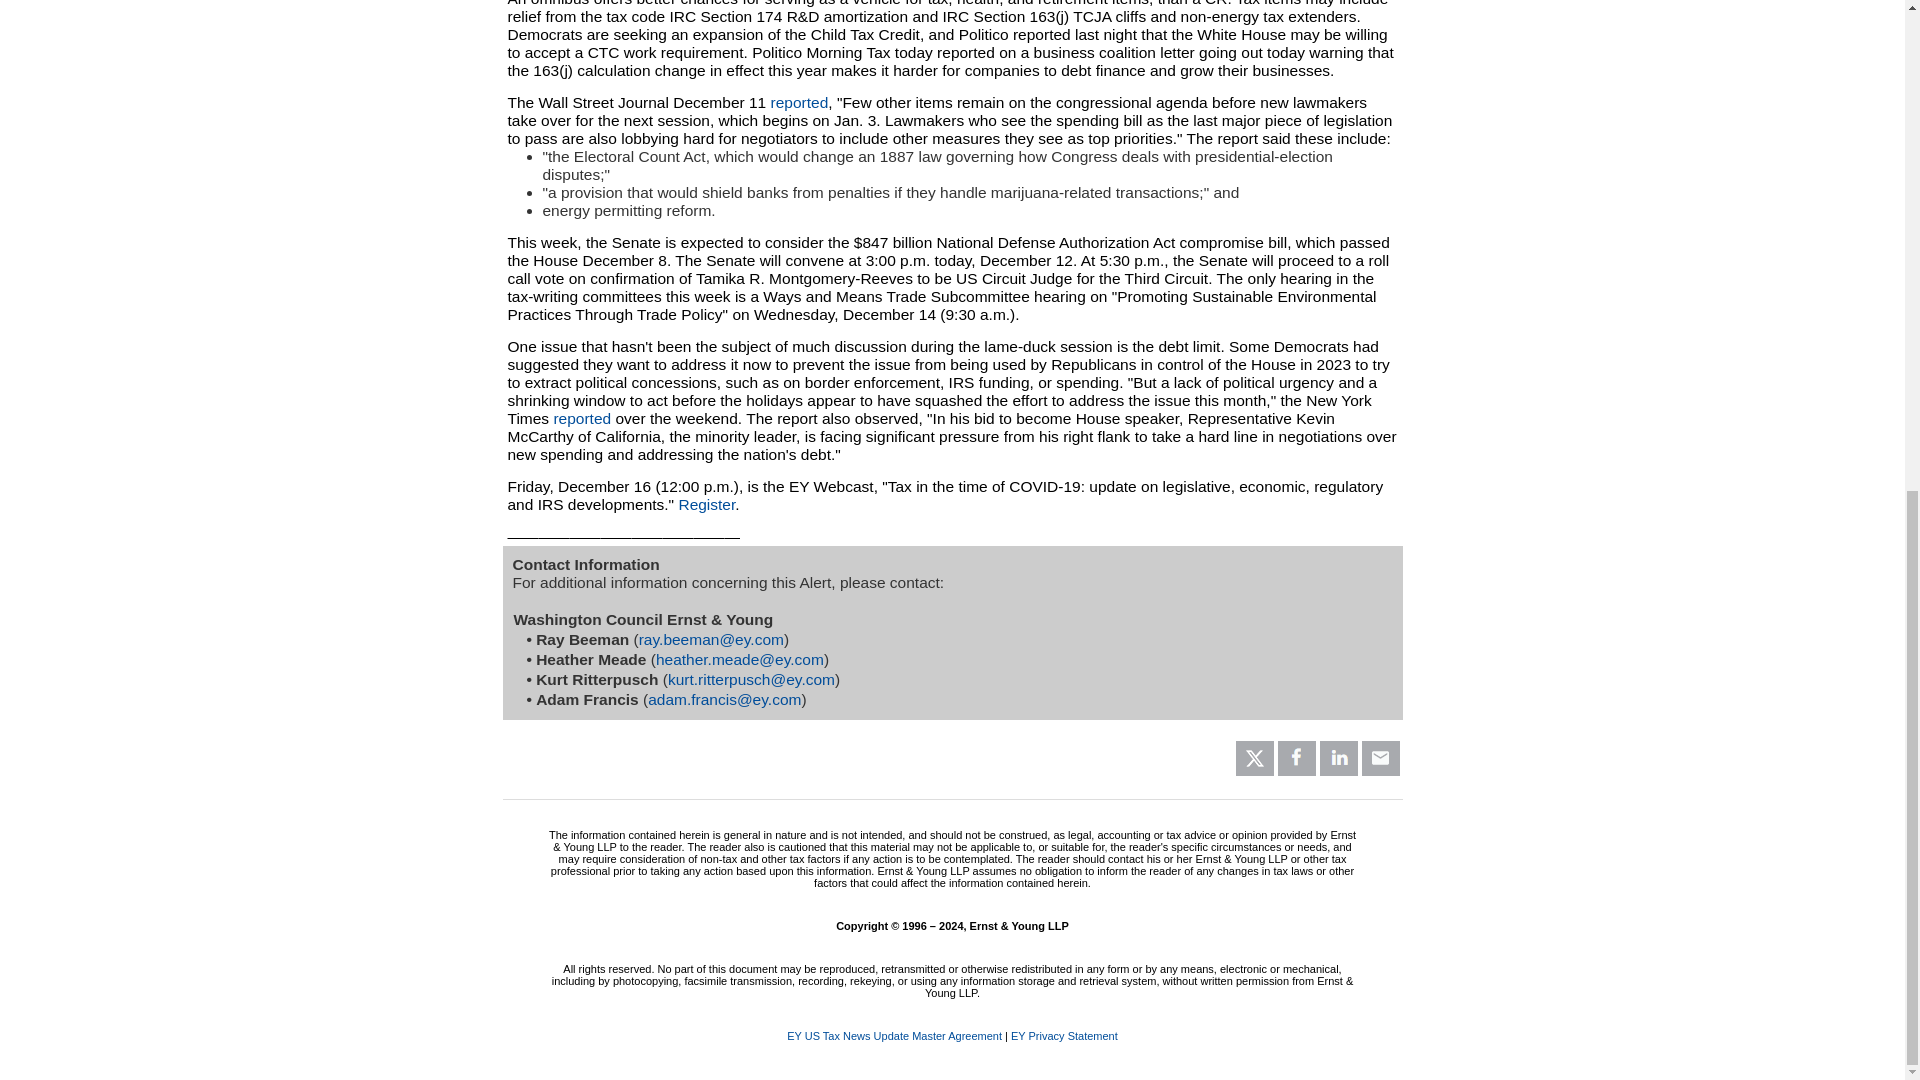 The image size is (1920, 1080). I want to click on Register, so click(706, 504).